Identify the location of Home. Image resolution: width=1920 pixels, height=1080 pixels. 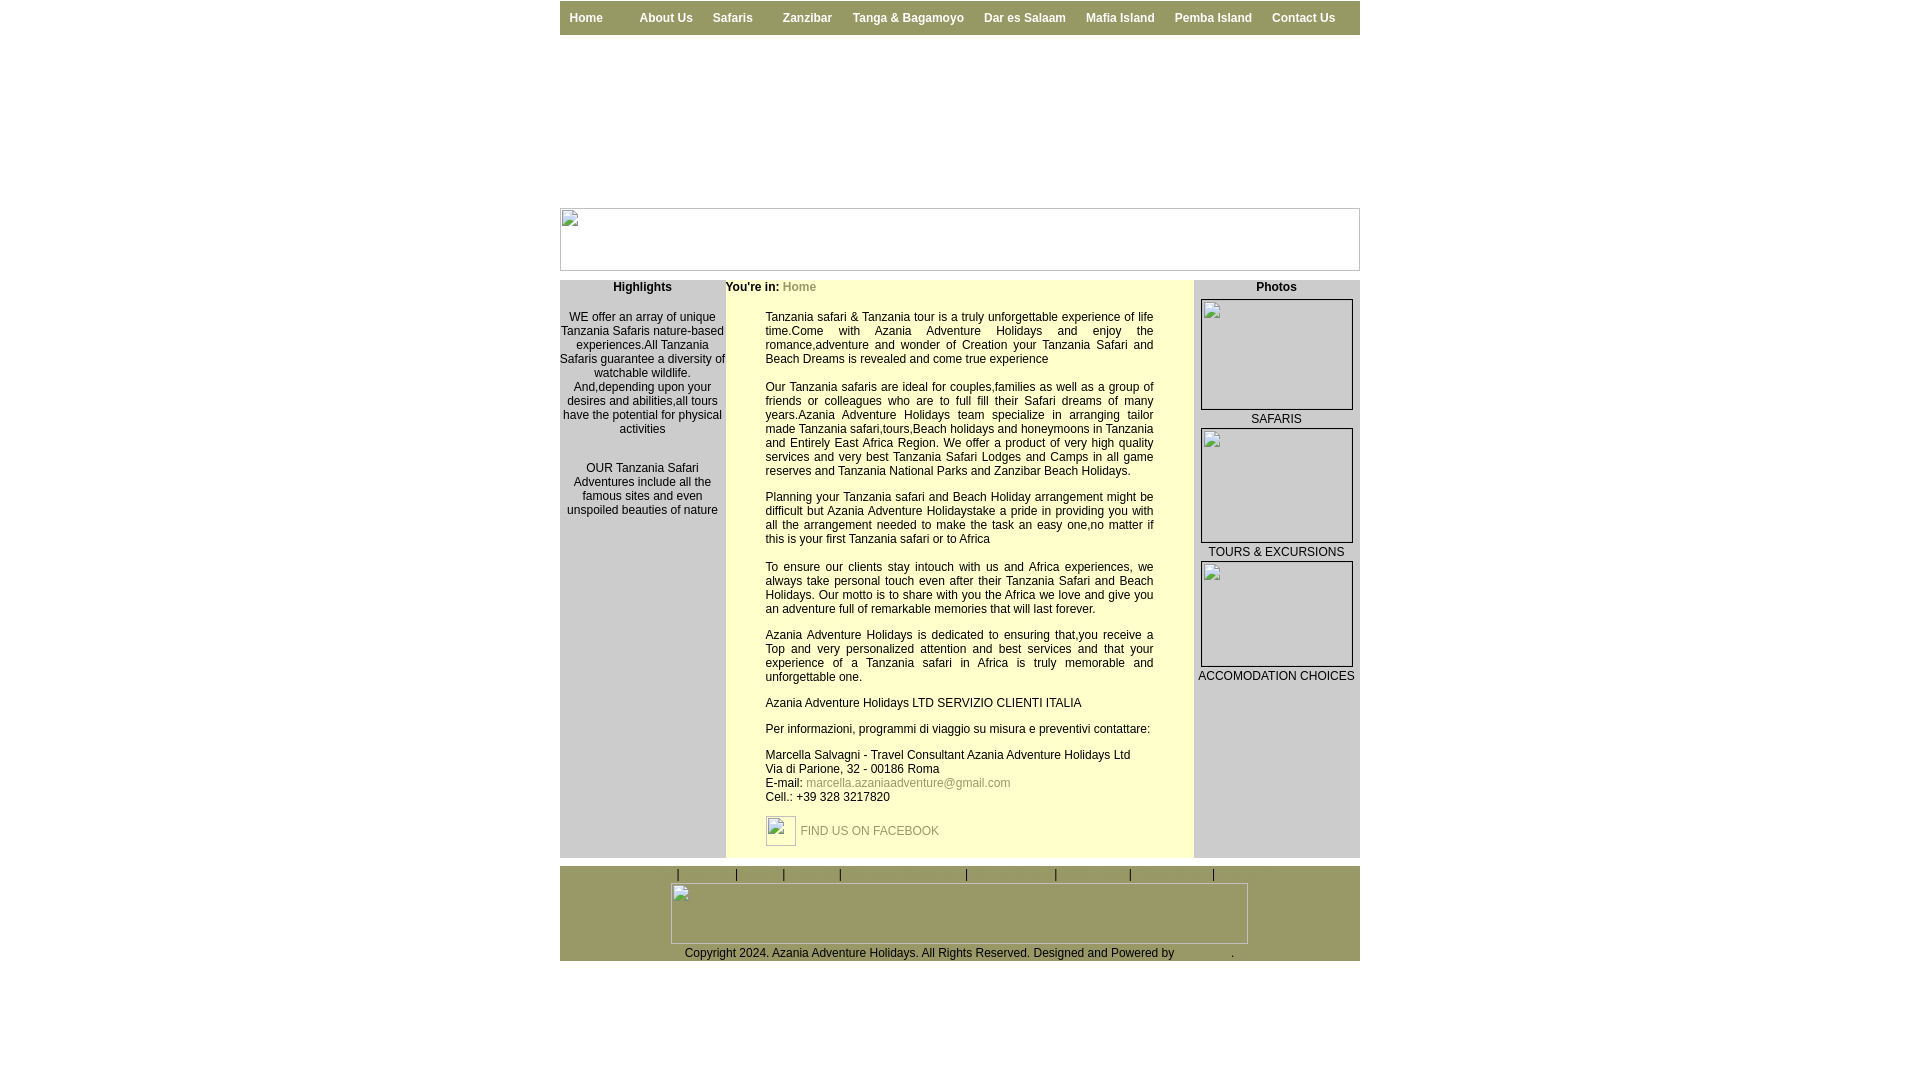
(594, 18).